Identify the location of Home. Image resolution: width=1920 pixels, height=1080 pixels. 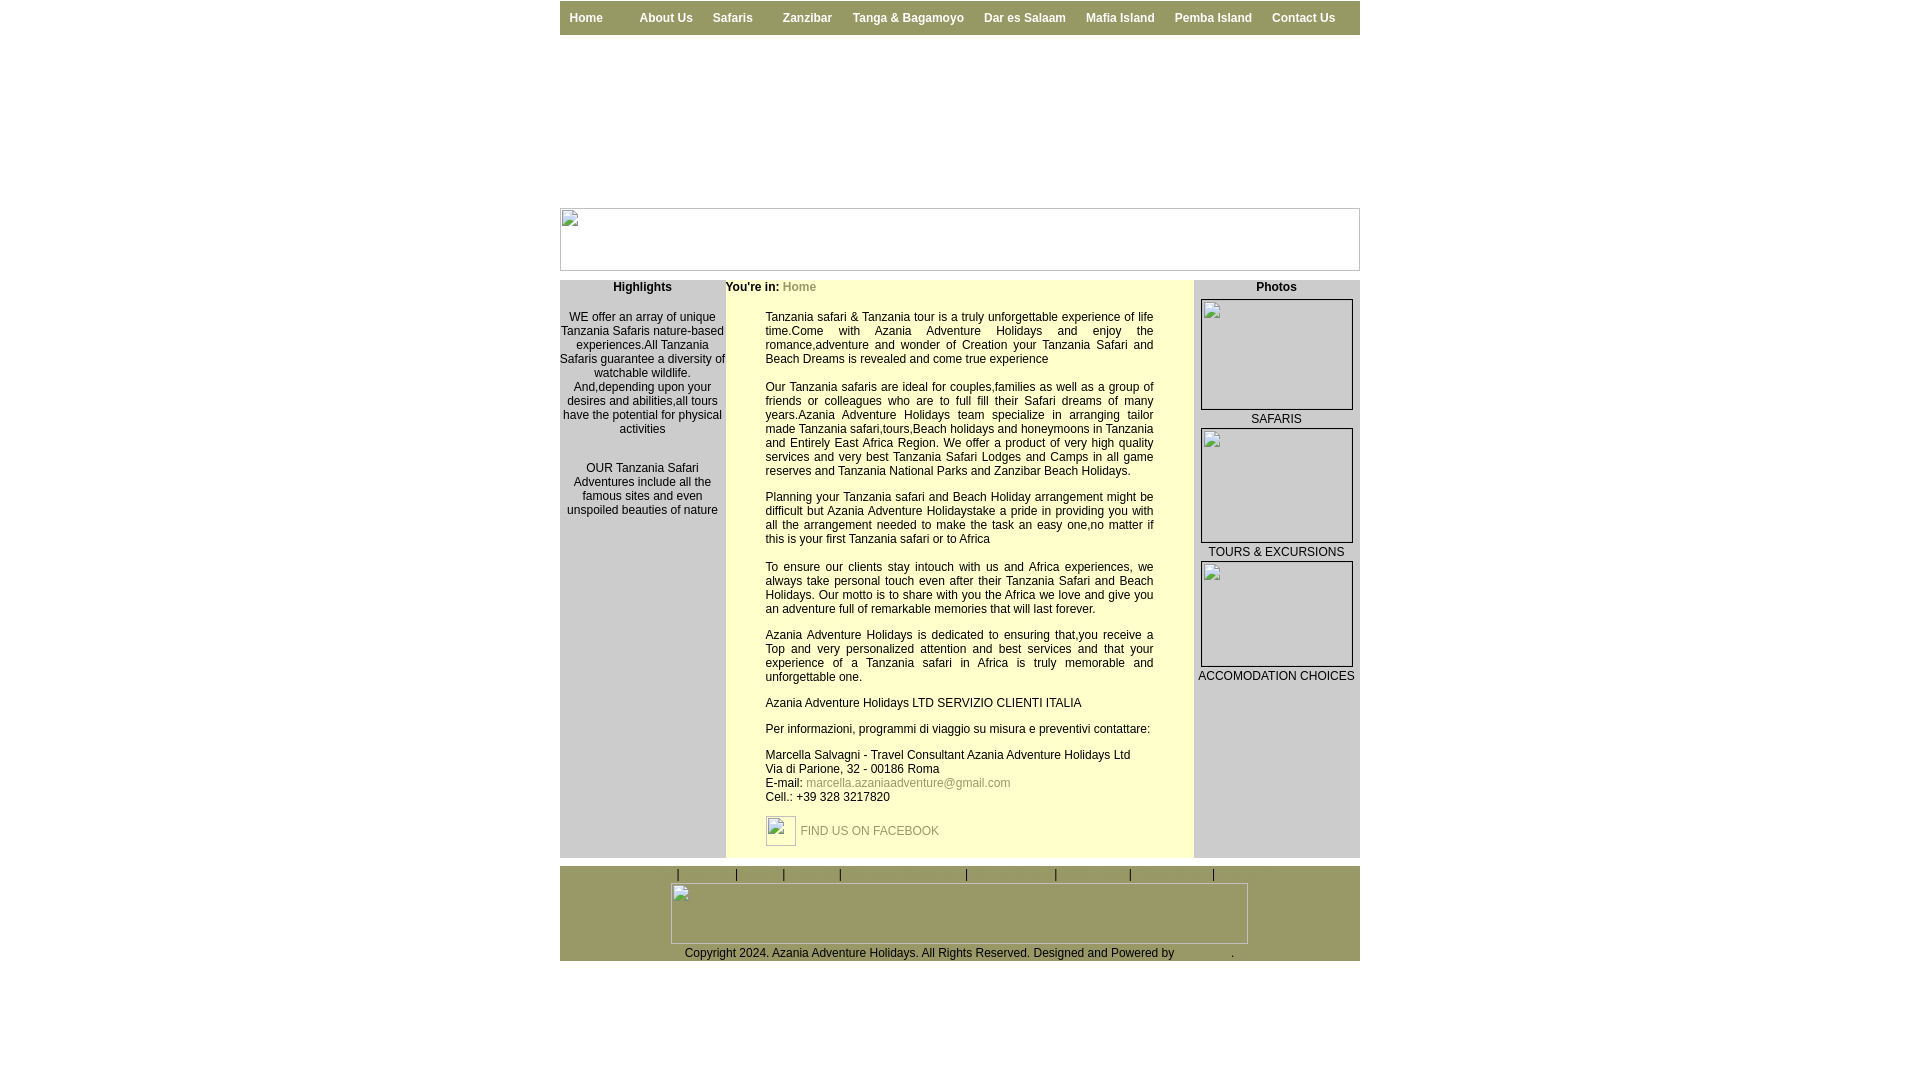
(594, 18).